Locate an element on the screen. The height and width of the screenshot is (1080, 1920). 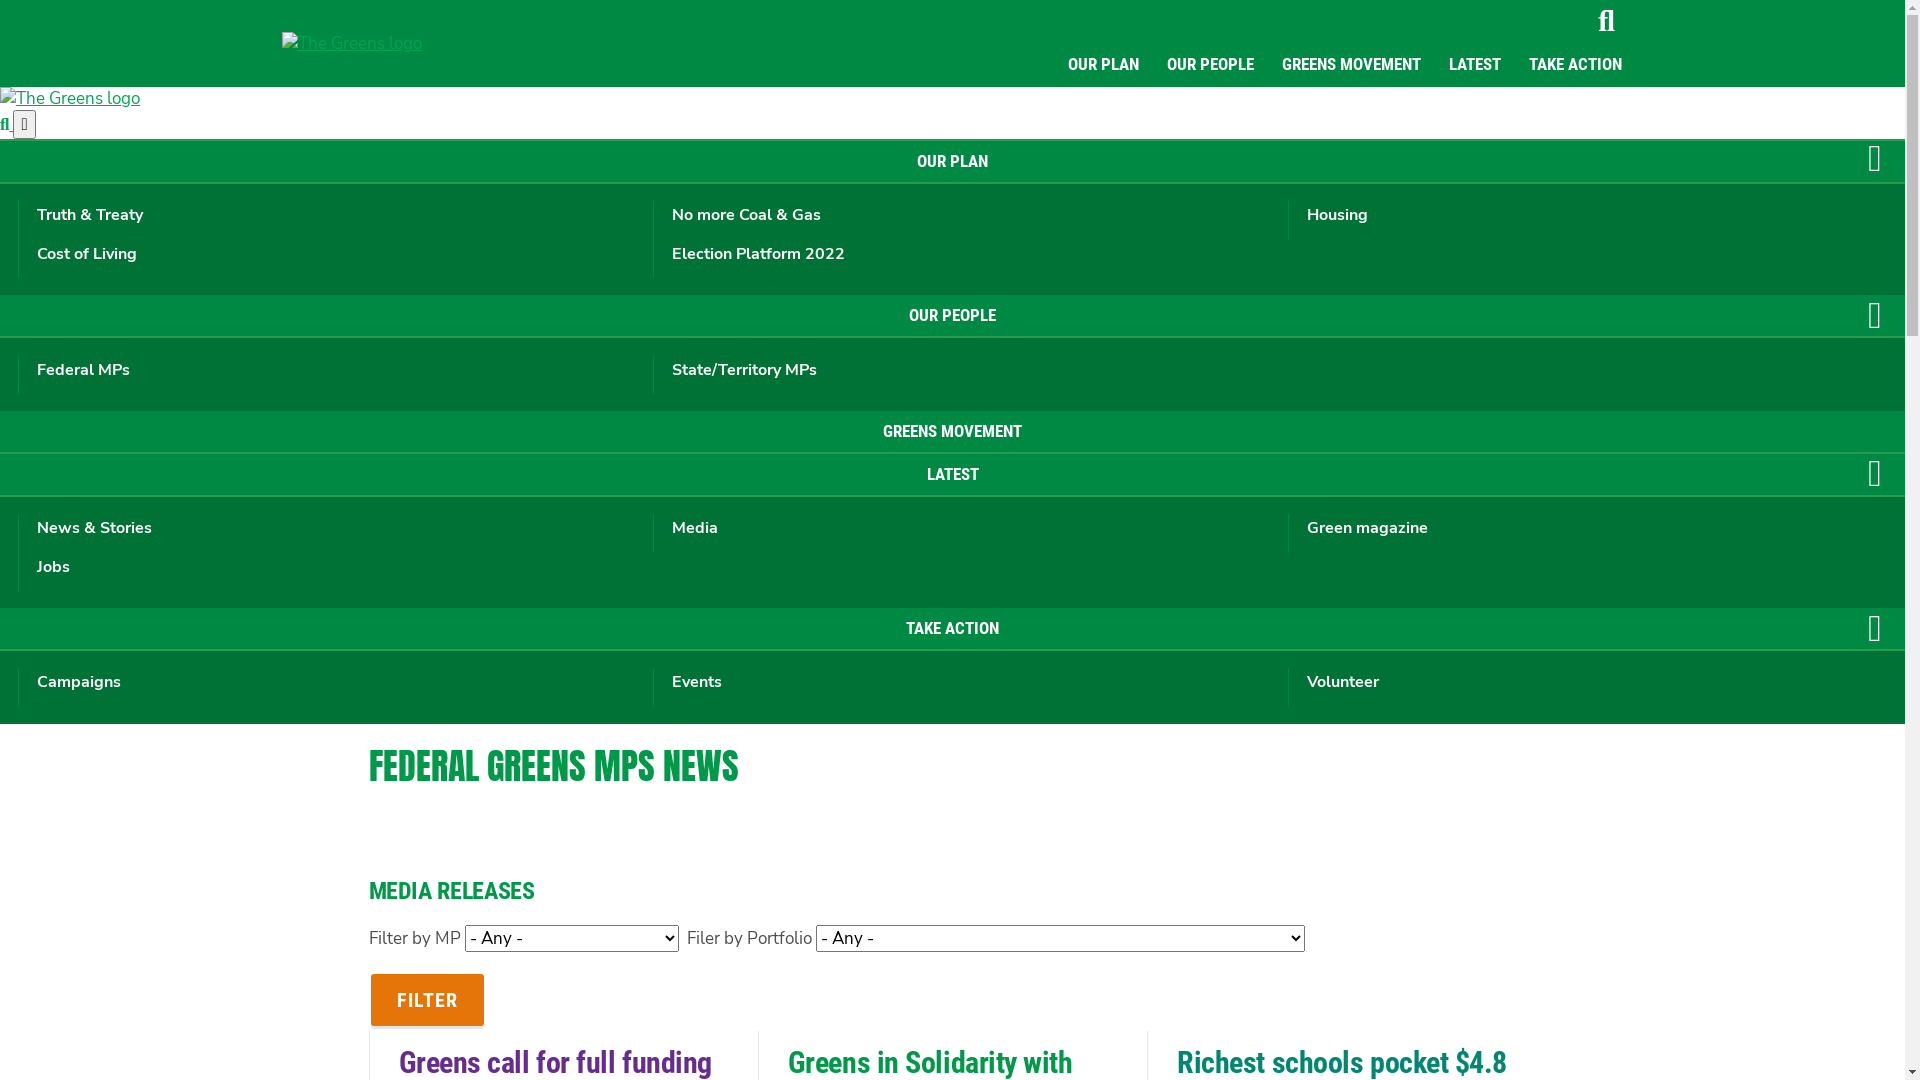
Campaigns is located at coordinates (330, 683).